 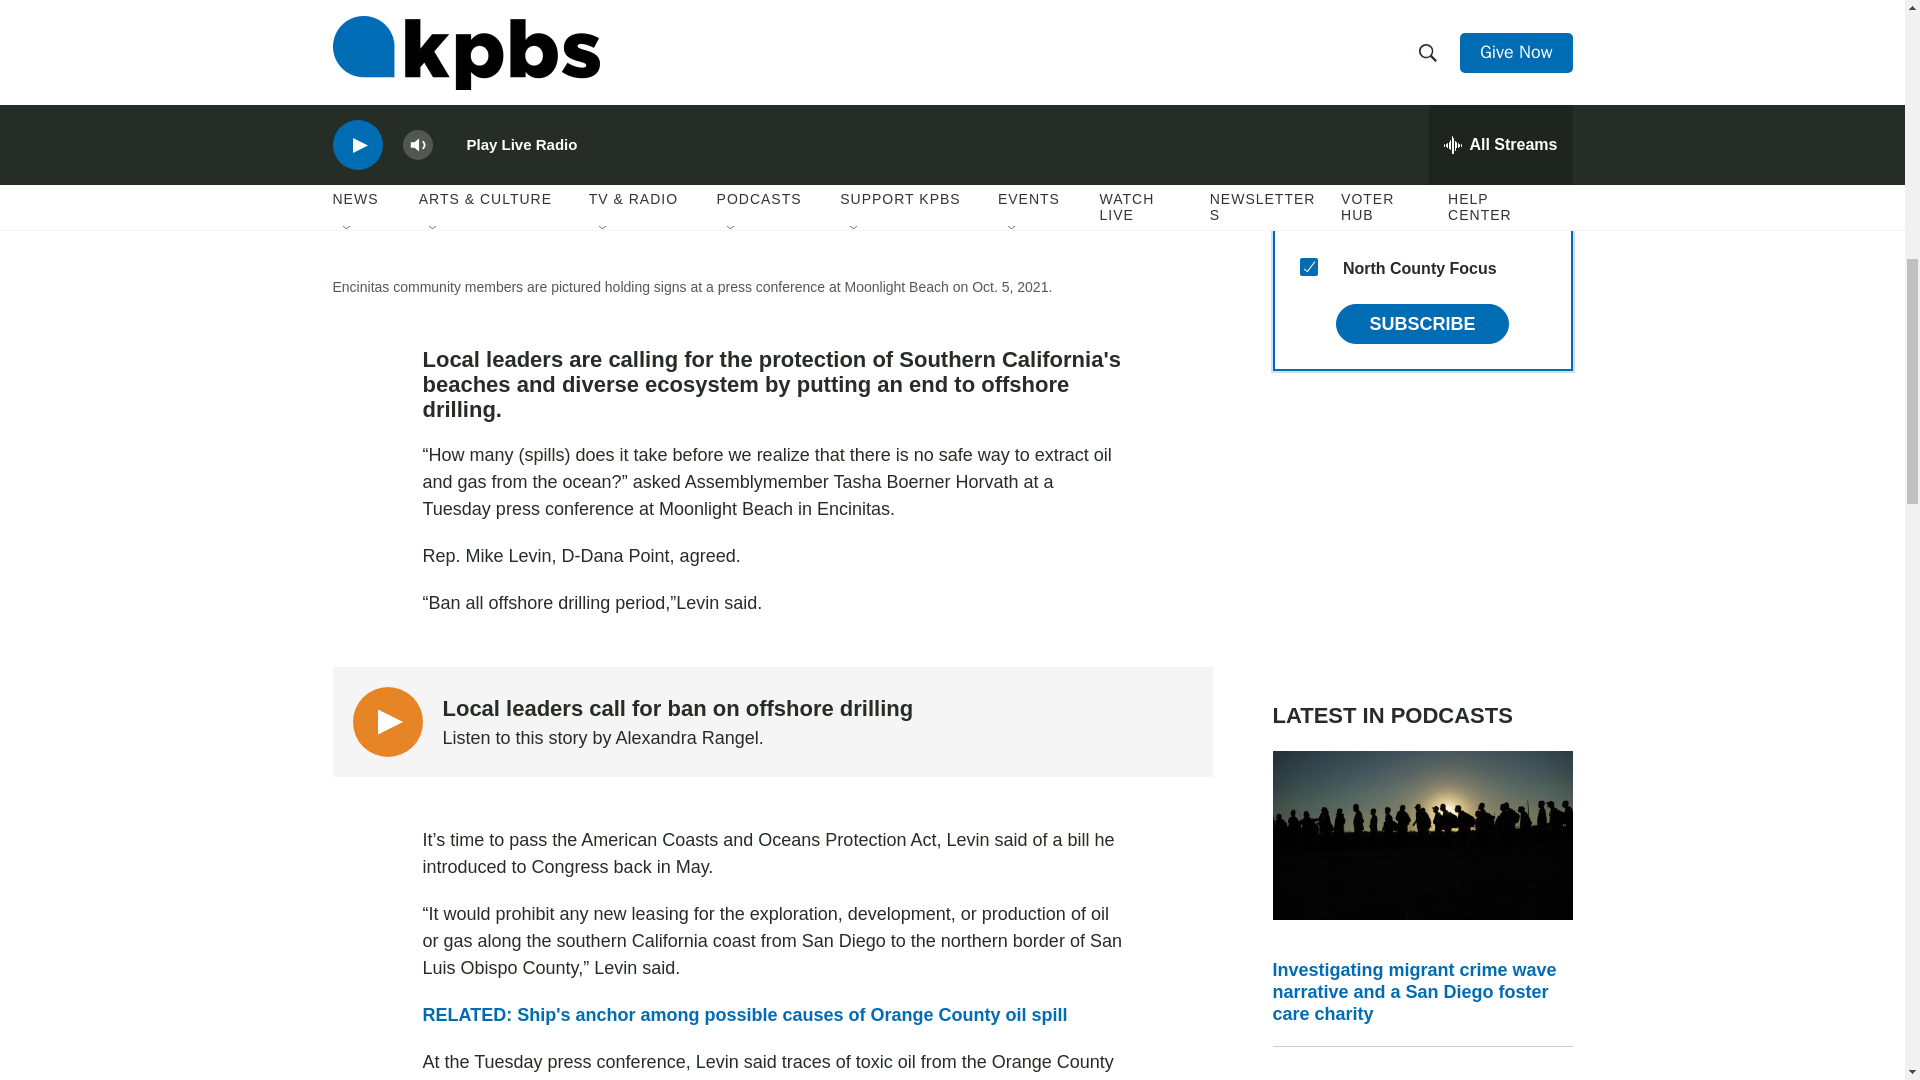 What do you see at coordinates (1308, 26) in the screenshot?
I see `5` at bounding box center [1308, 26].